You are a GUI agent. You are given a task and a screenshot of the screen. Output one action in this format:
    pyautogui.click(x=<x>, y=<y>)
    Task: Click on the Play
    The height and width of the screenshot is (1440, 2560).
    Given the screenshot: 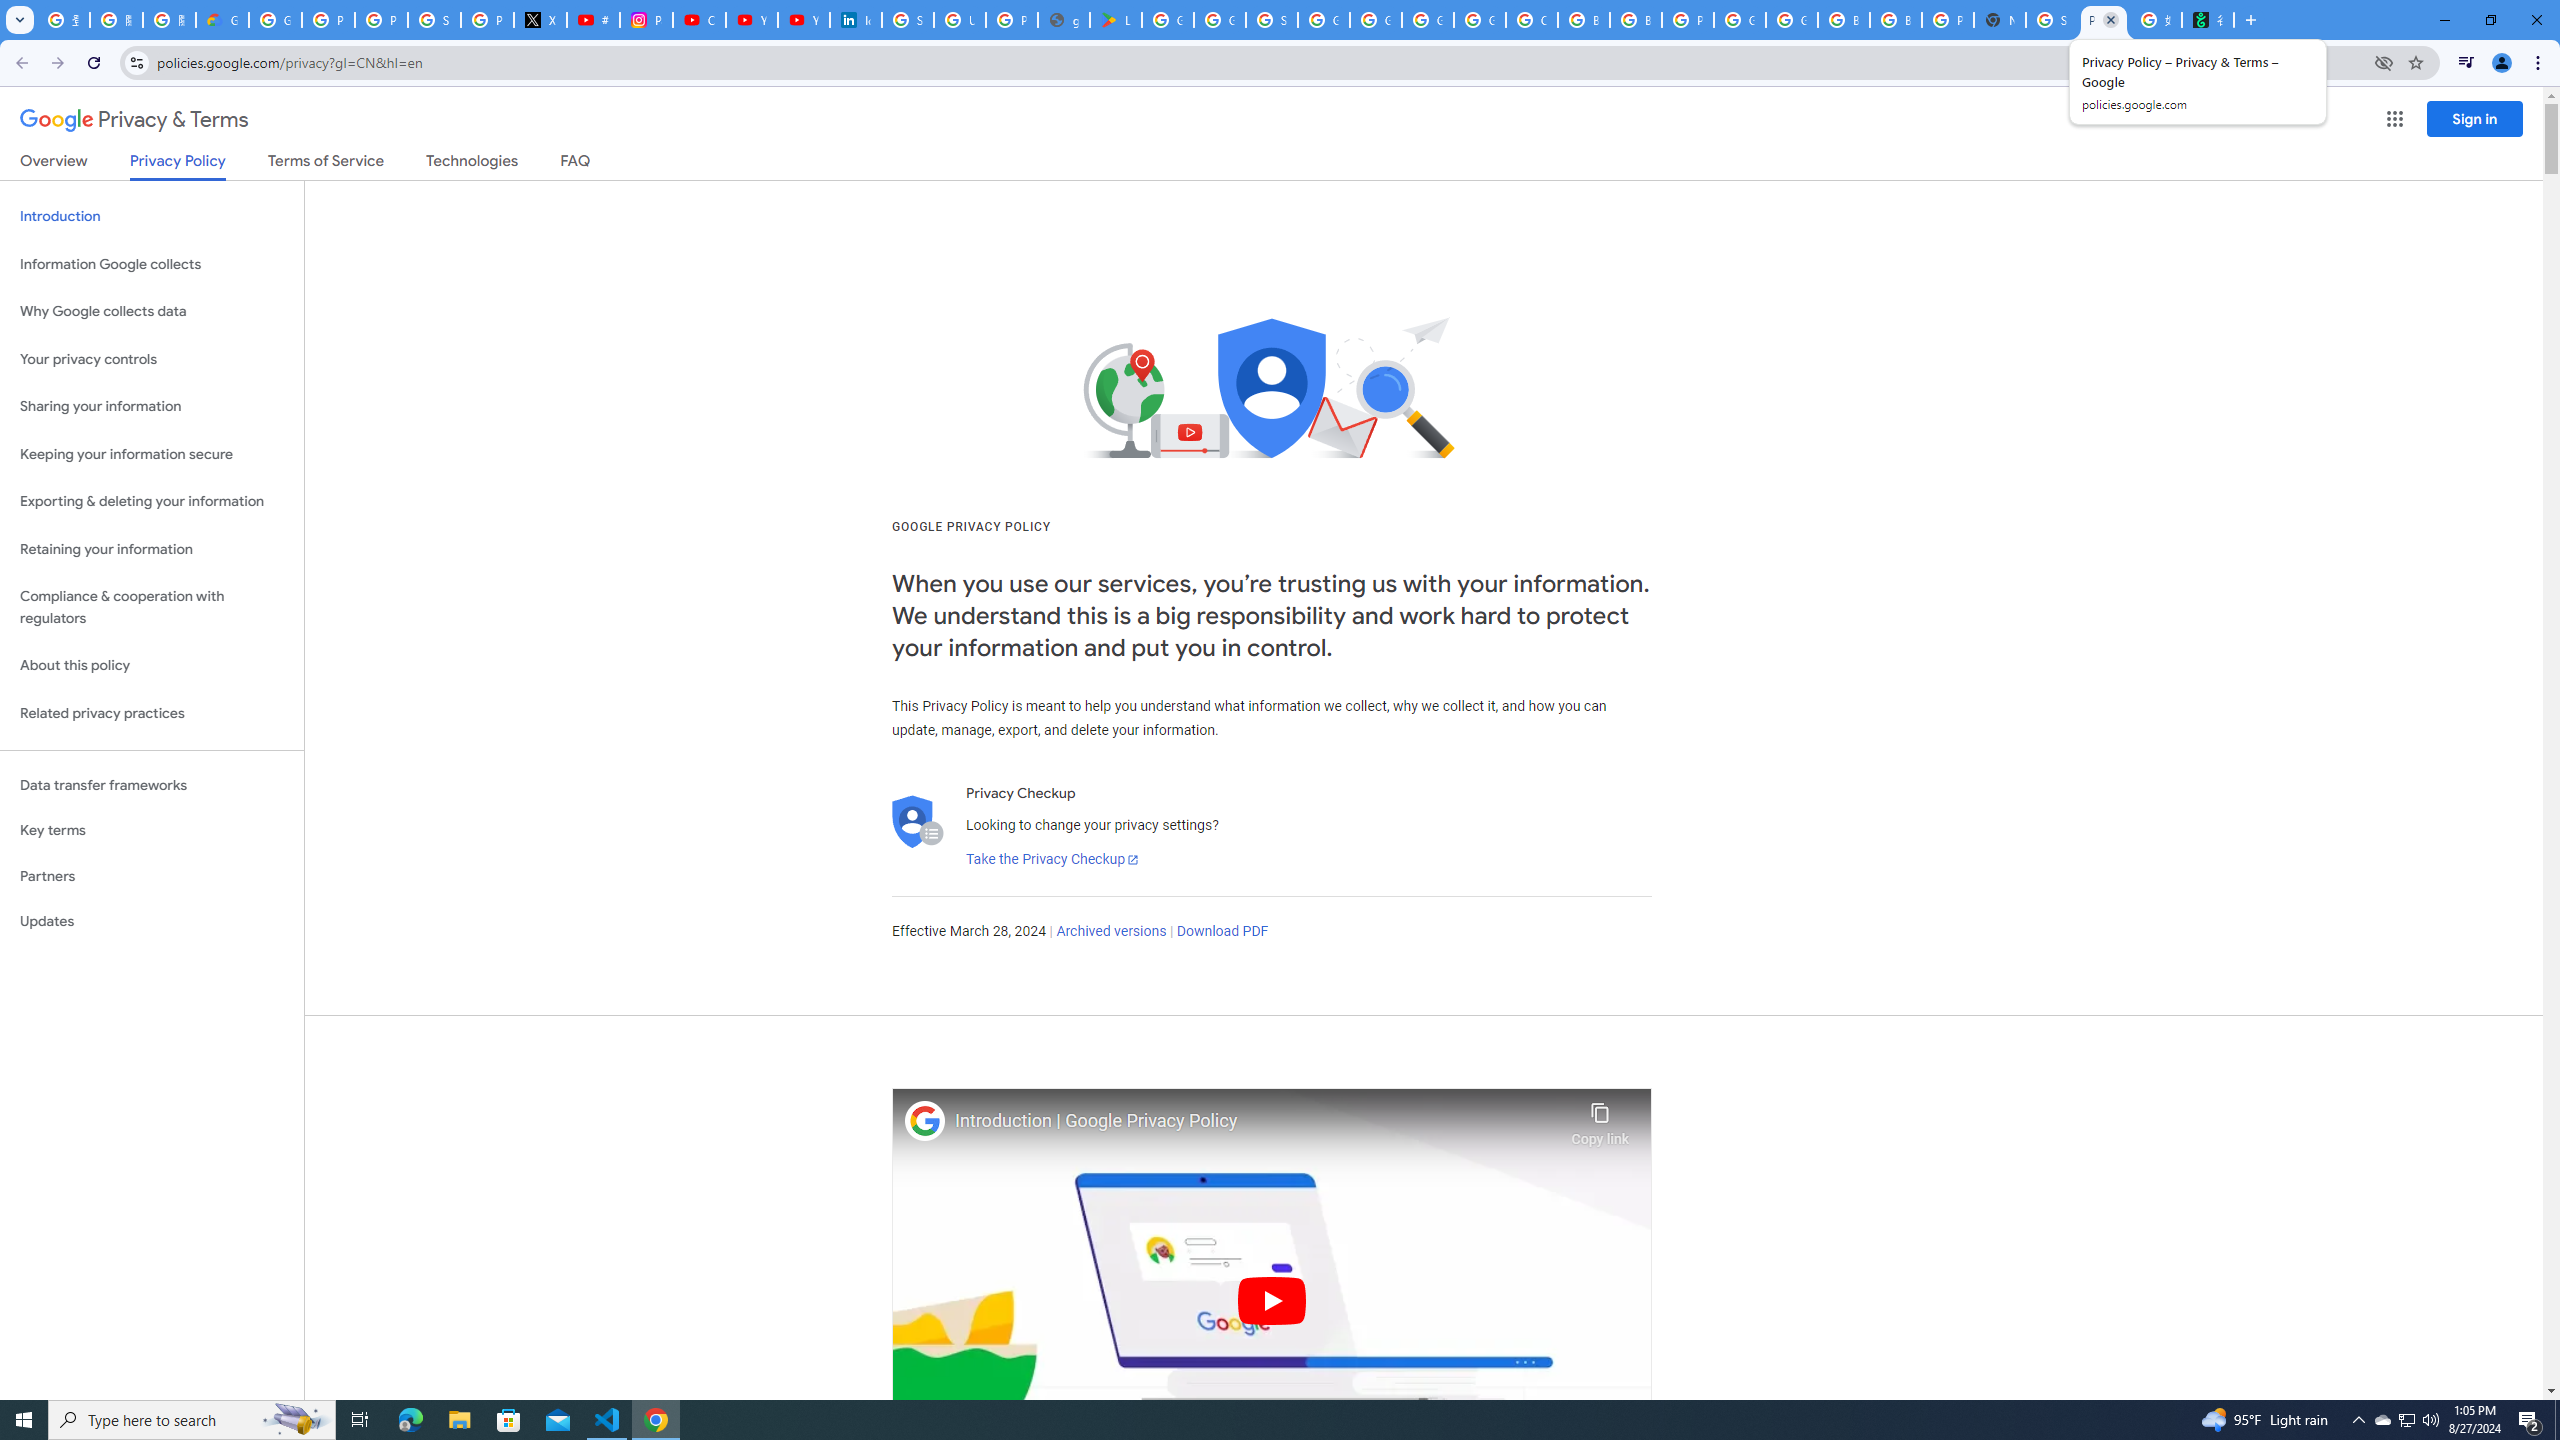 What is the action you would take?
    pyautogui.click(x=1272, y=1300)
    